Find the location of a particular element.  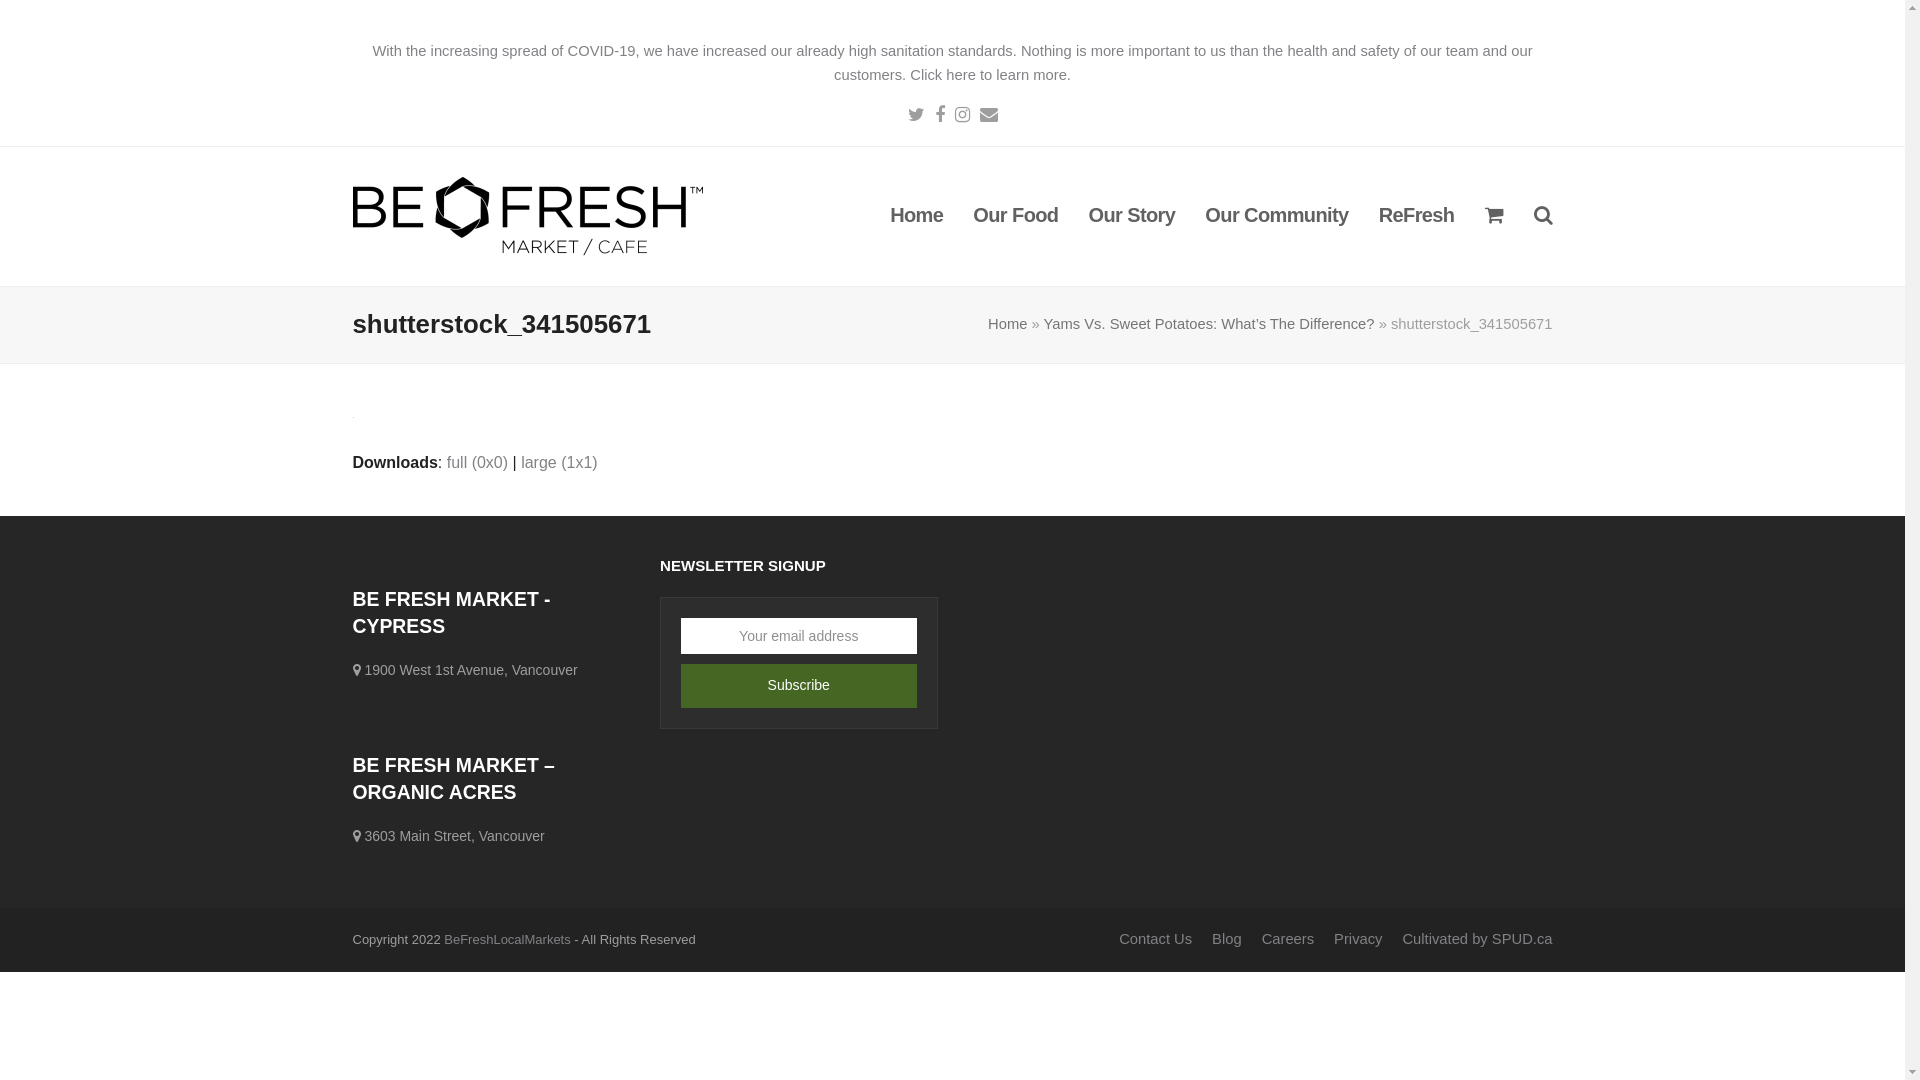

Instagram is located at coordinates (961, 114).